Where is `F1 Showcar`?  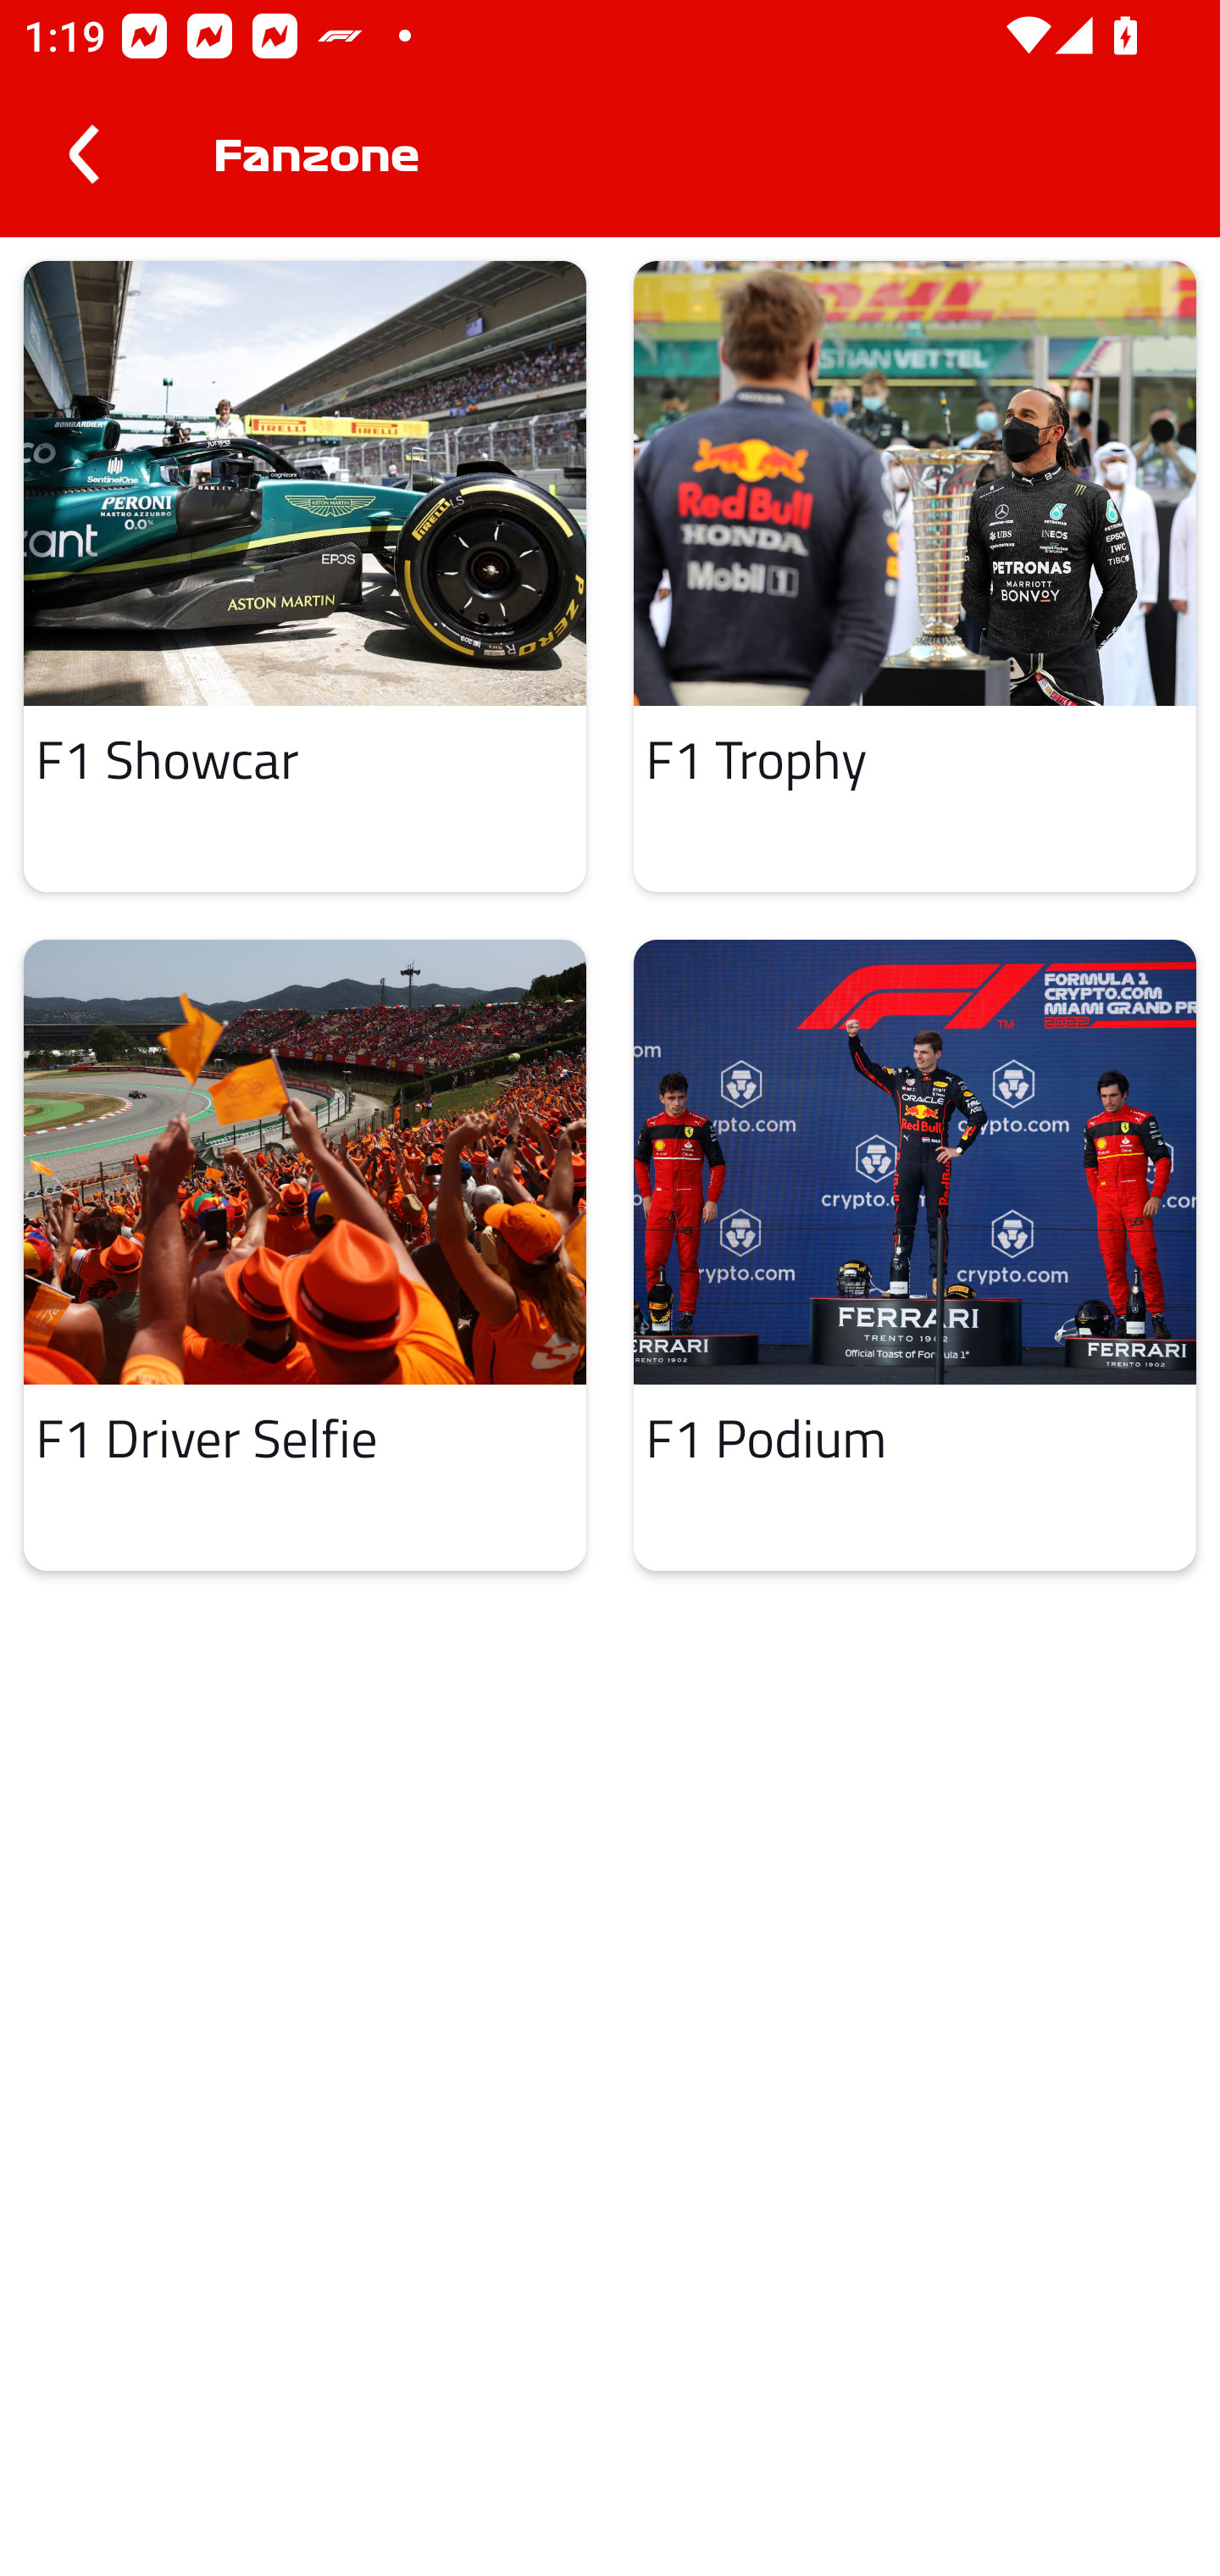 F1 Showcar is located at coordinates (305, 575).